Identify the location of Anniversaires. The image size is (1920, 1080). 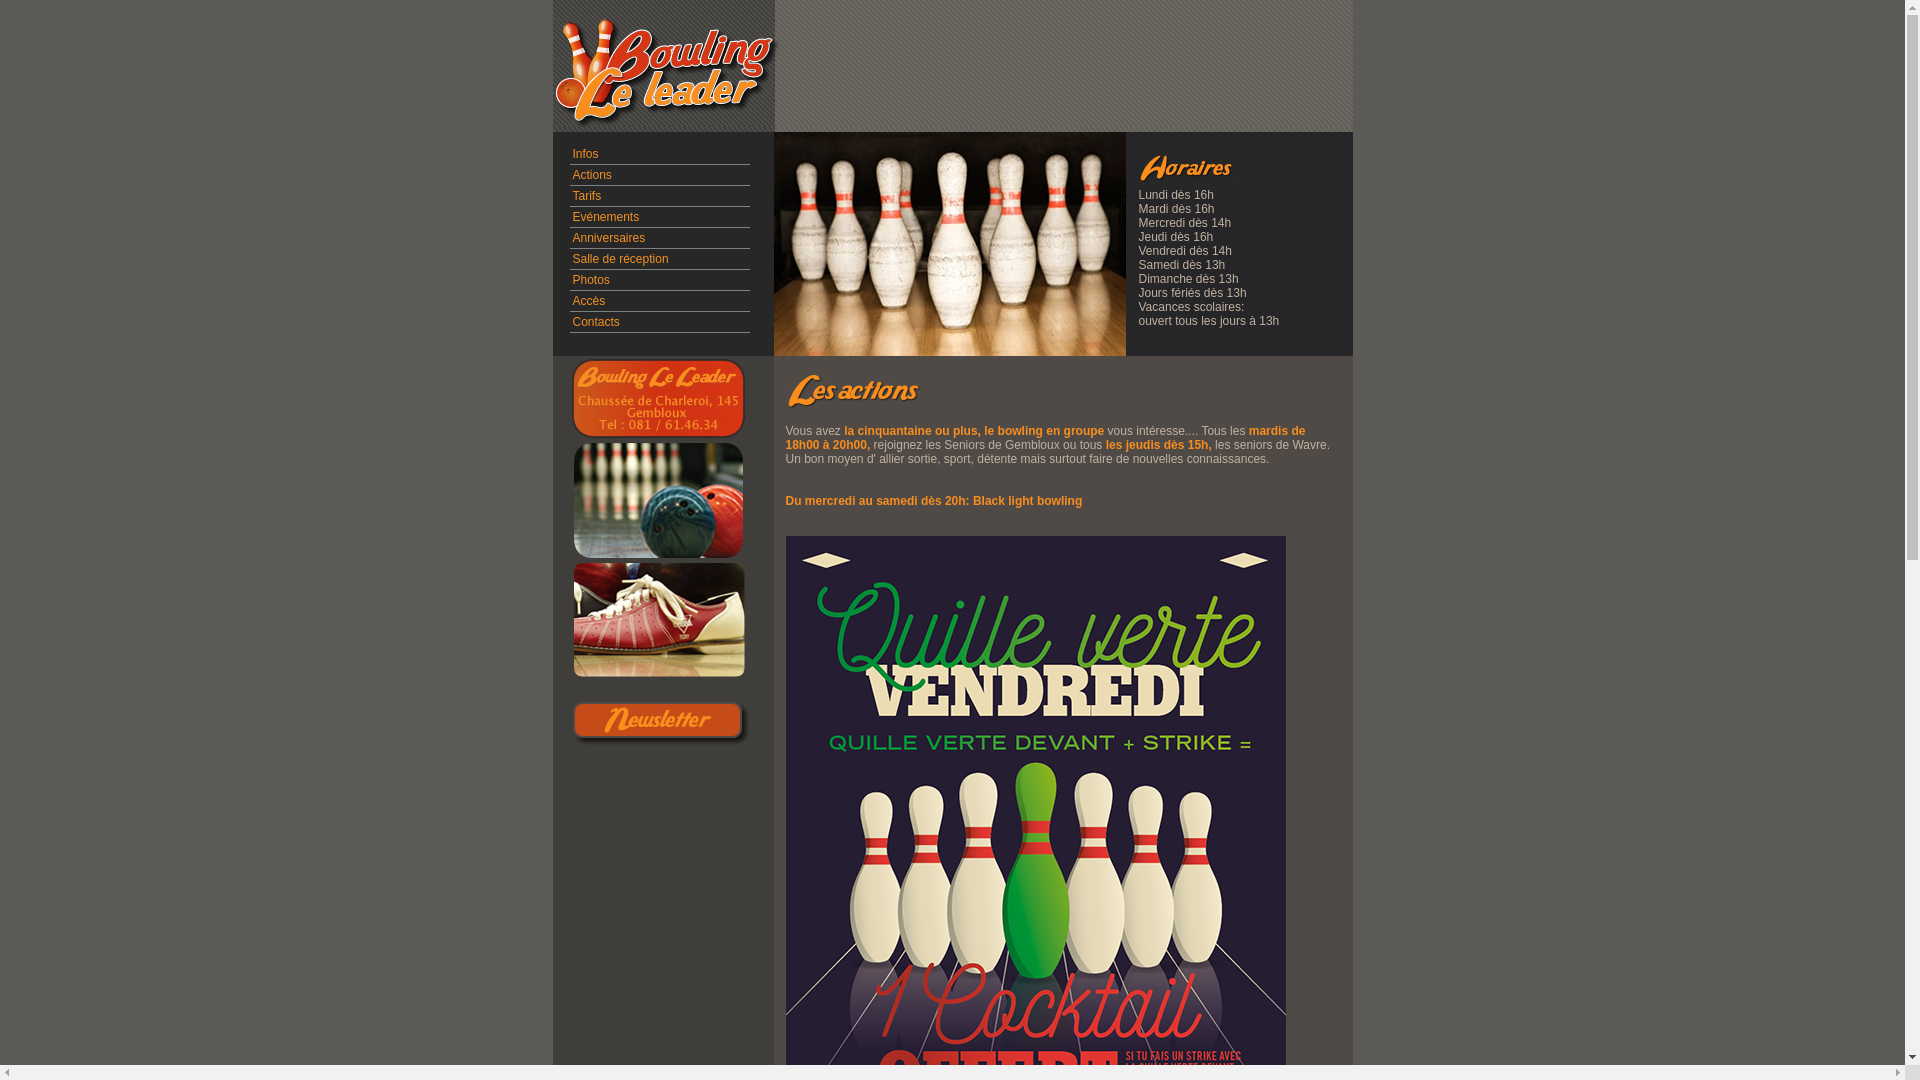
(608, 238).